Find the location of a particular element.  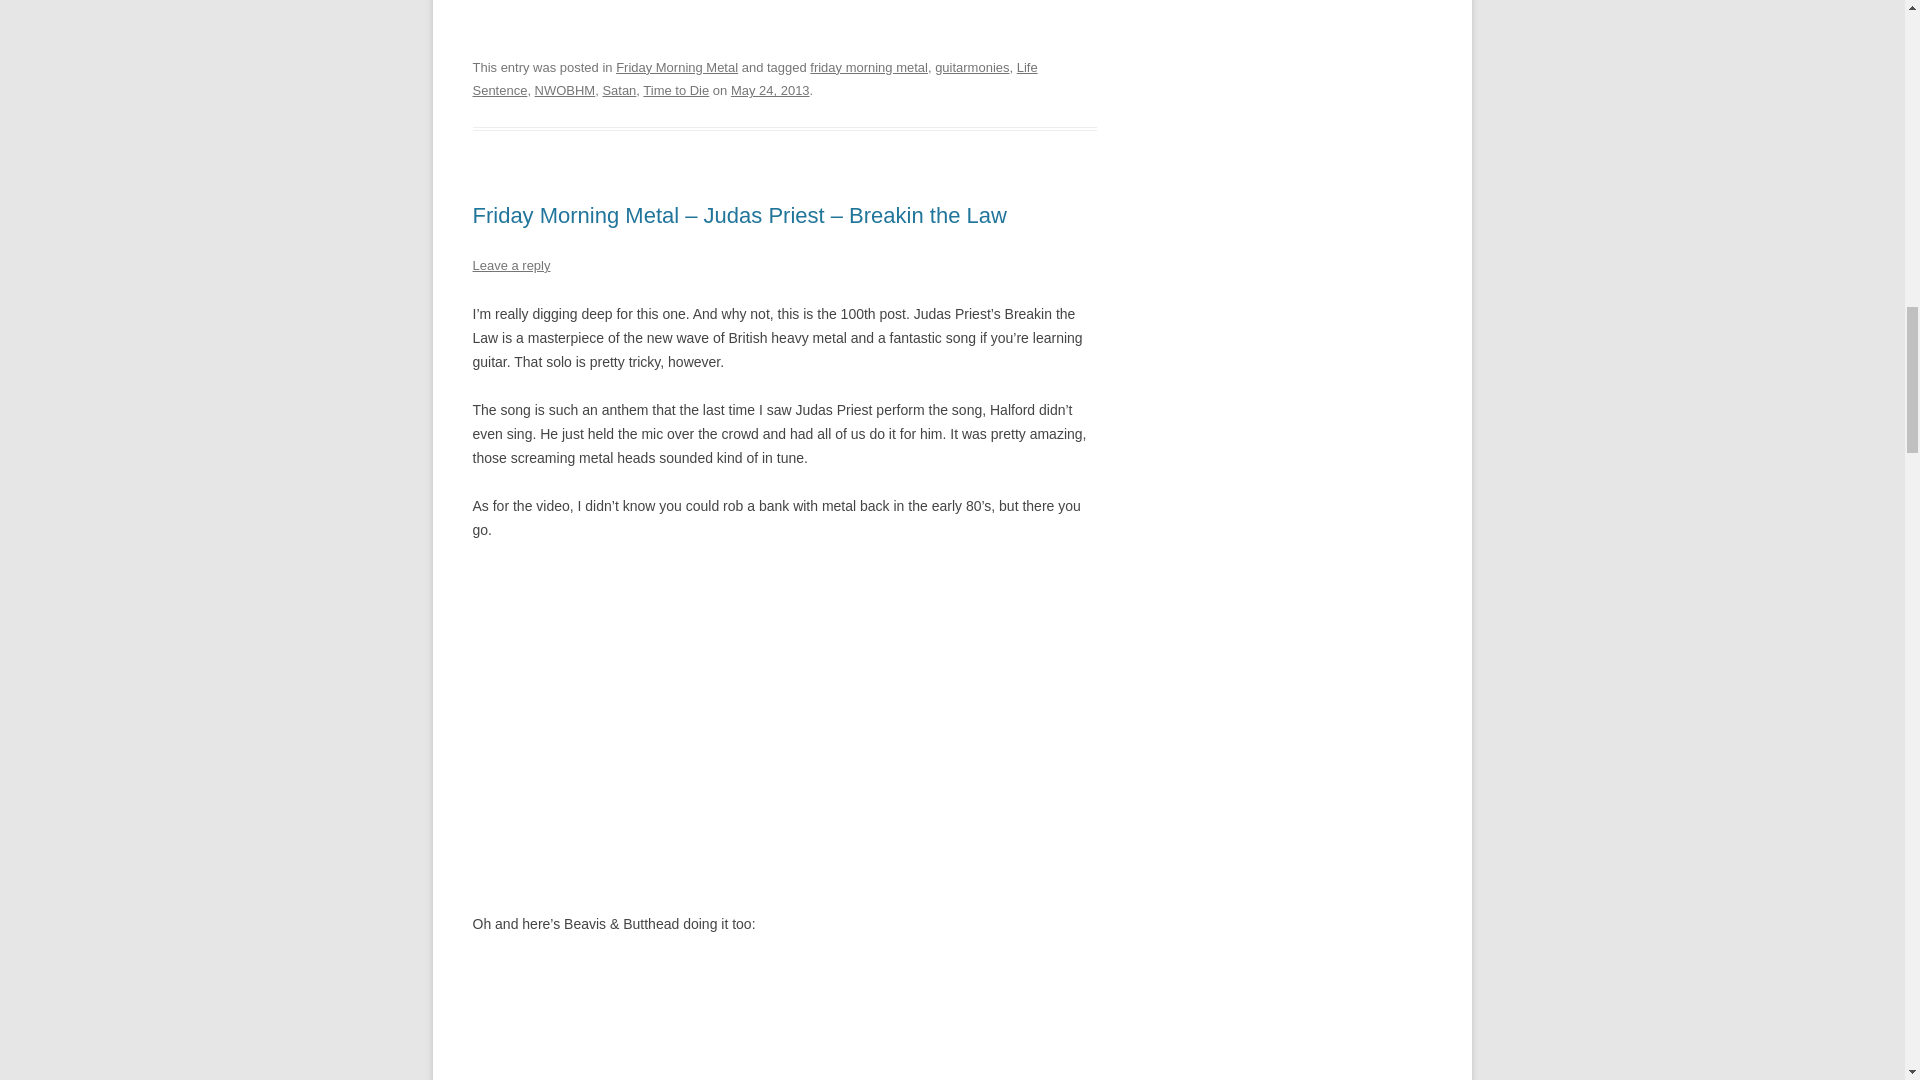

Friday Morning Metal is located at coordinates (676, 67).